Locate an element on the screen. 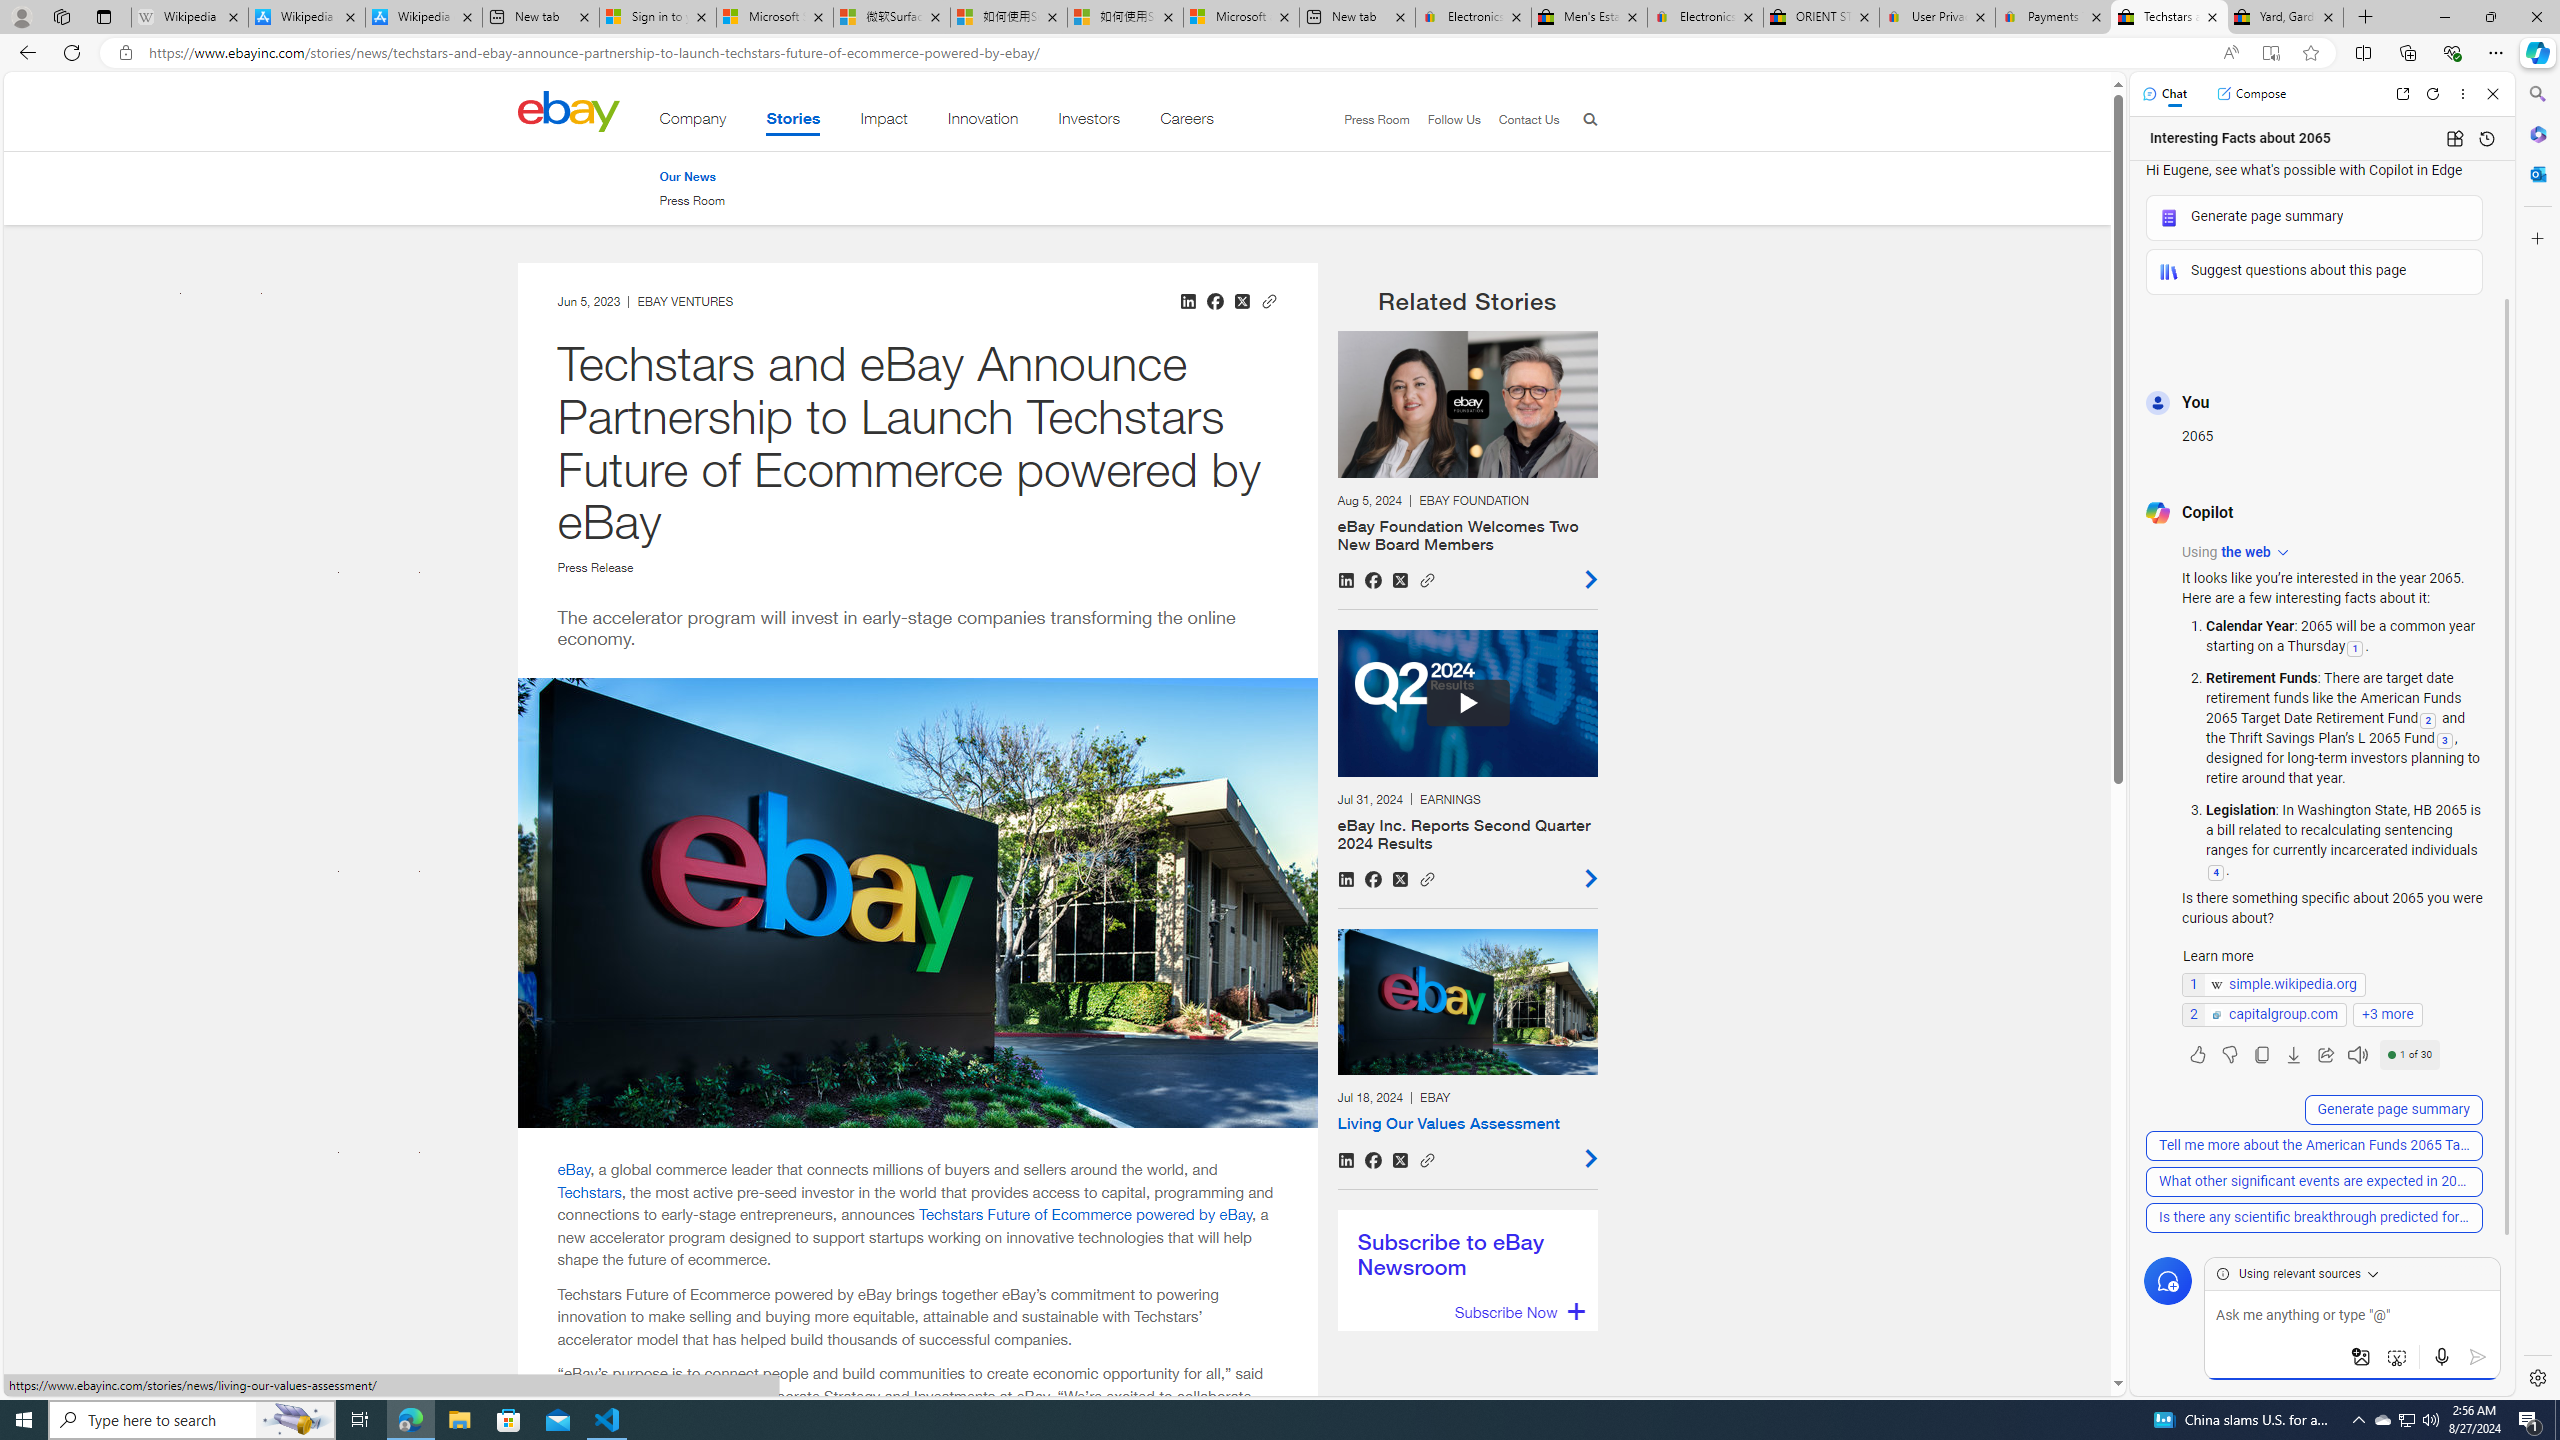  Stories is located at coordinates (793, 122).